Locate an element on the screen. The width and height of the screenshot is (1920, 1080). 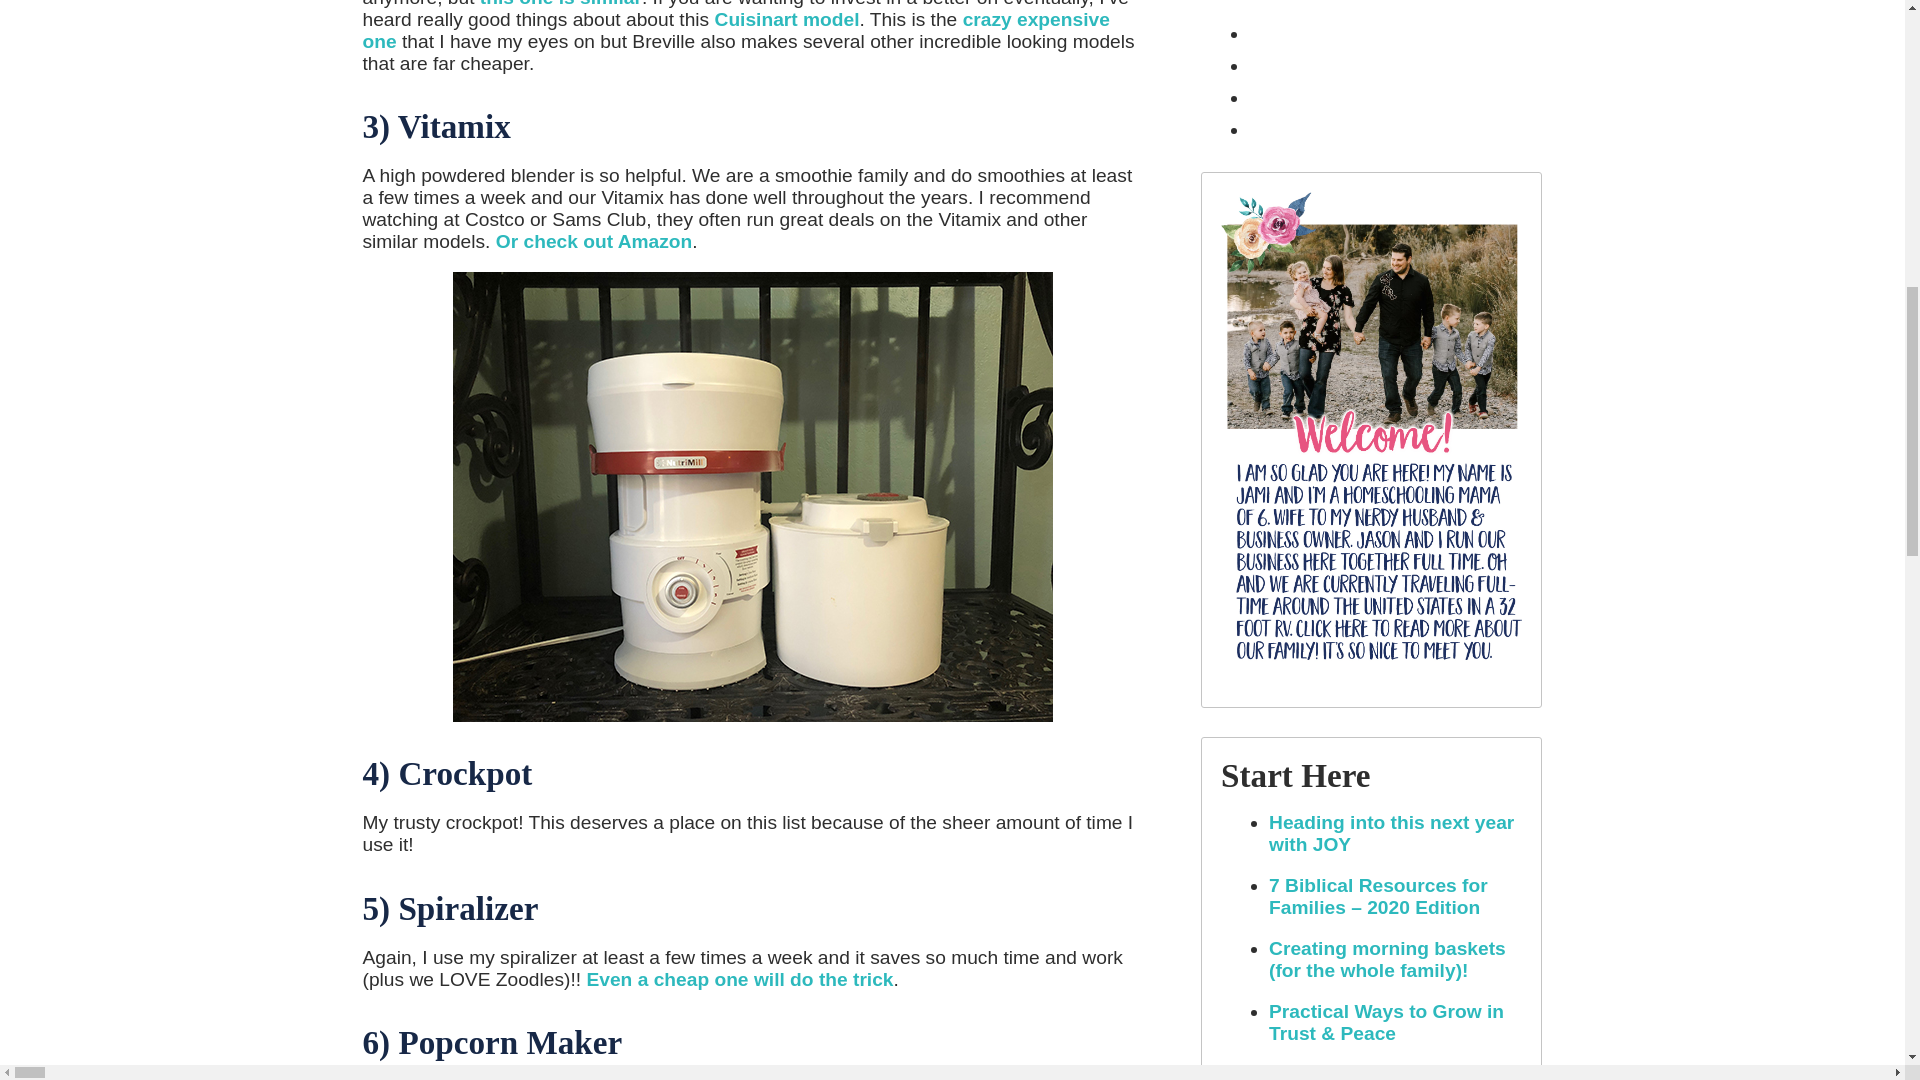
crazy expensive one is located at coordinates (736, 30).